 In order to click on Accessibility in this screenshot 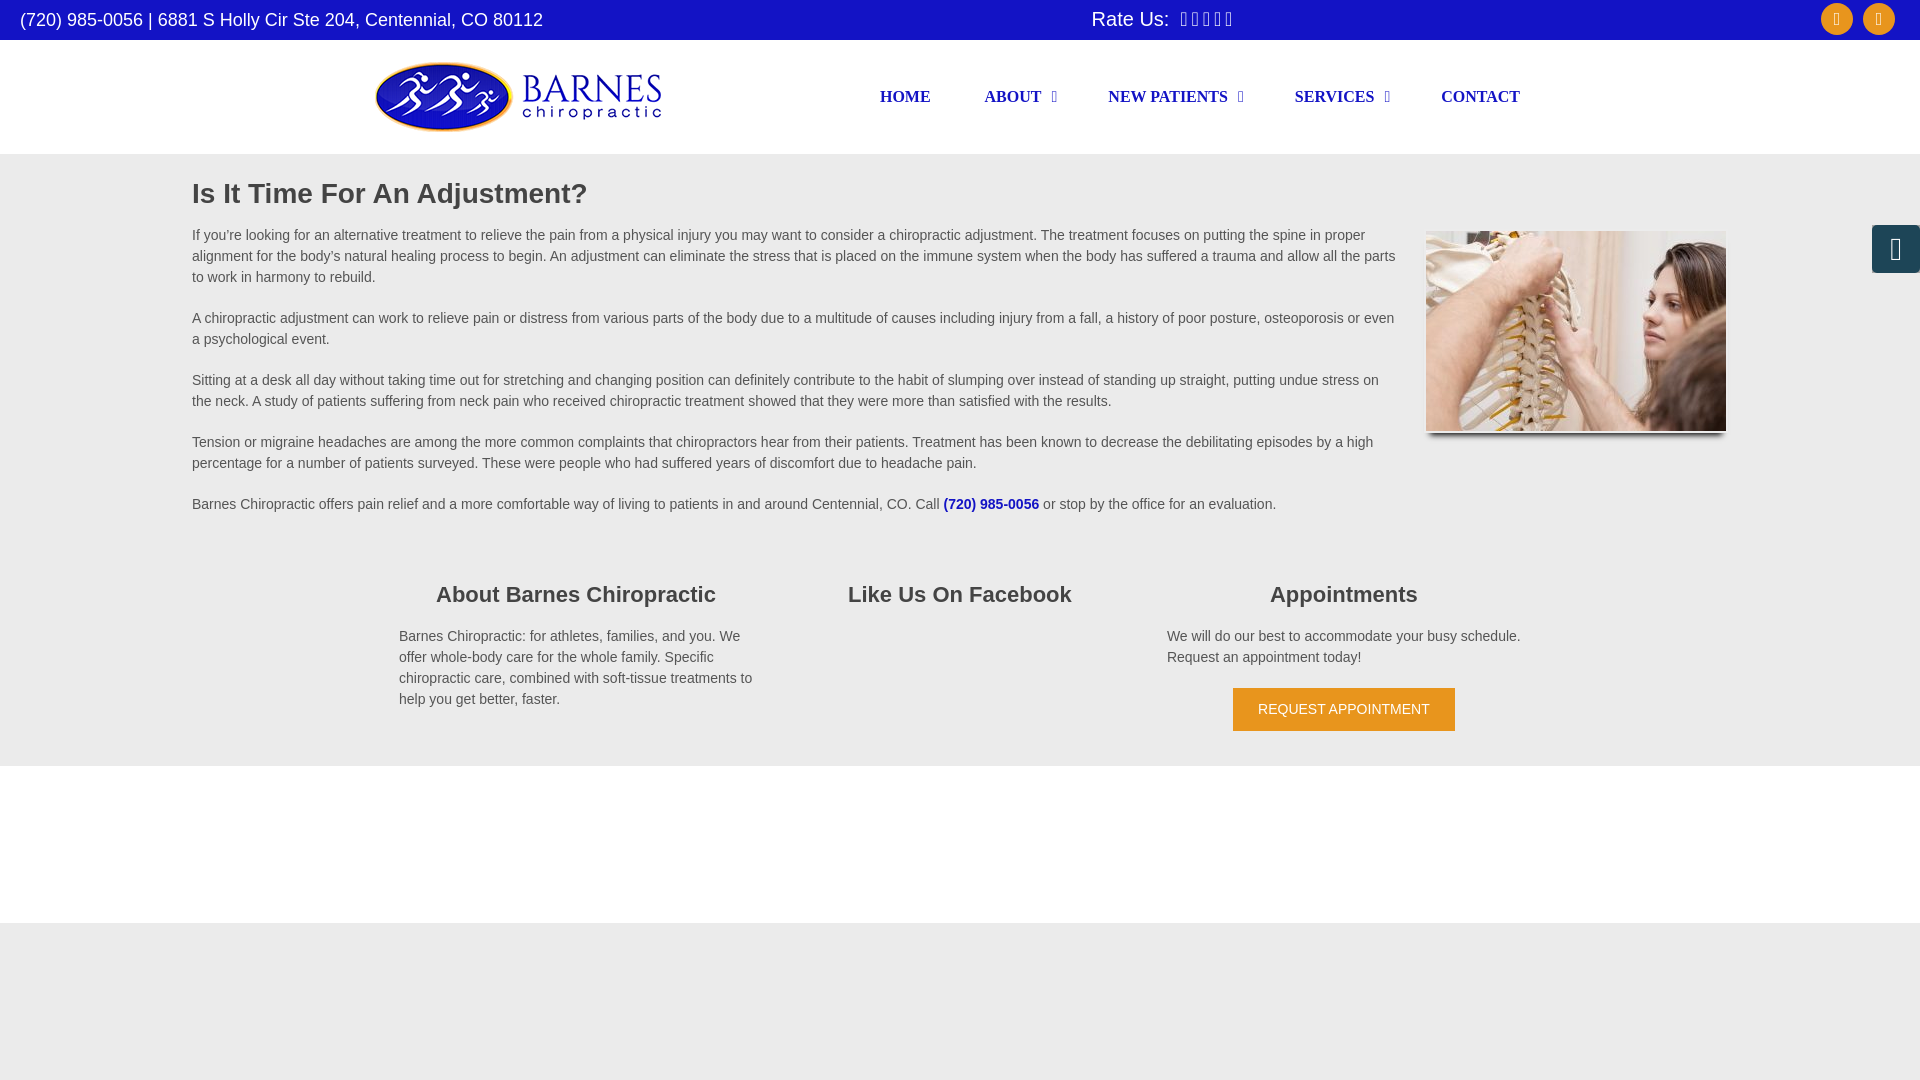, I will do `click(882, 878)`.